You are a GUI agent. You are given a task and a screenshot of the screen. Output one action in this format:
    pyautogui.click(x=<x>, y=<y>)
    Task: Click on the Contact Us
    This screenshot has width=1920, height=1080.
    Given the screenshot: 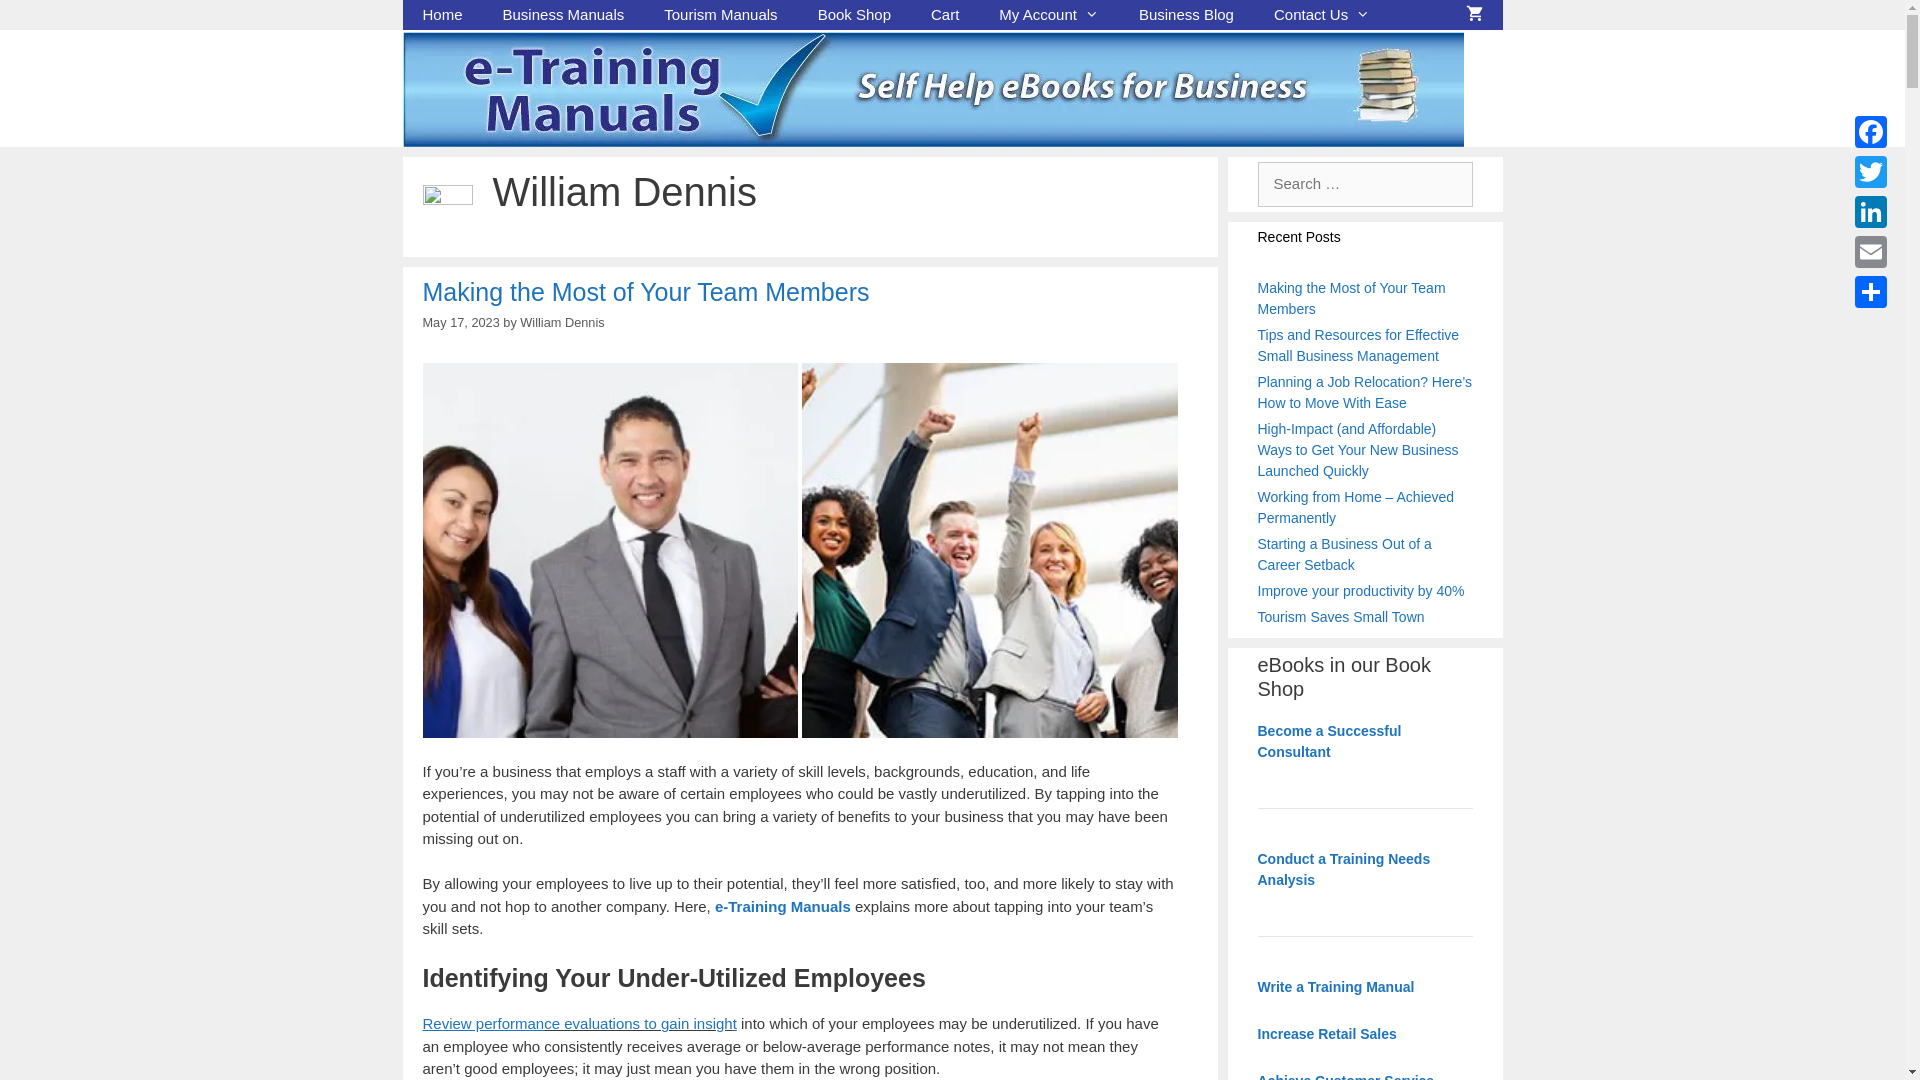 What is the action you would take?
    pyautogui.click(x=1322, y=15)
    